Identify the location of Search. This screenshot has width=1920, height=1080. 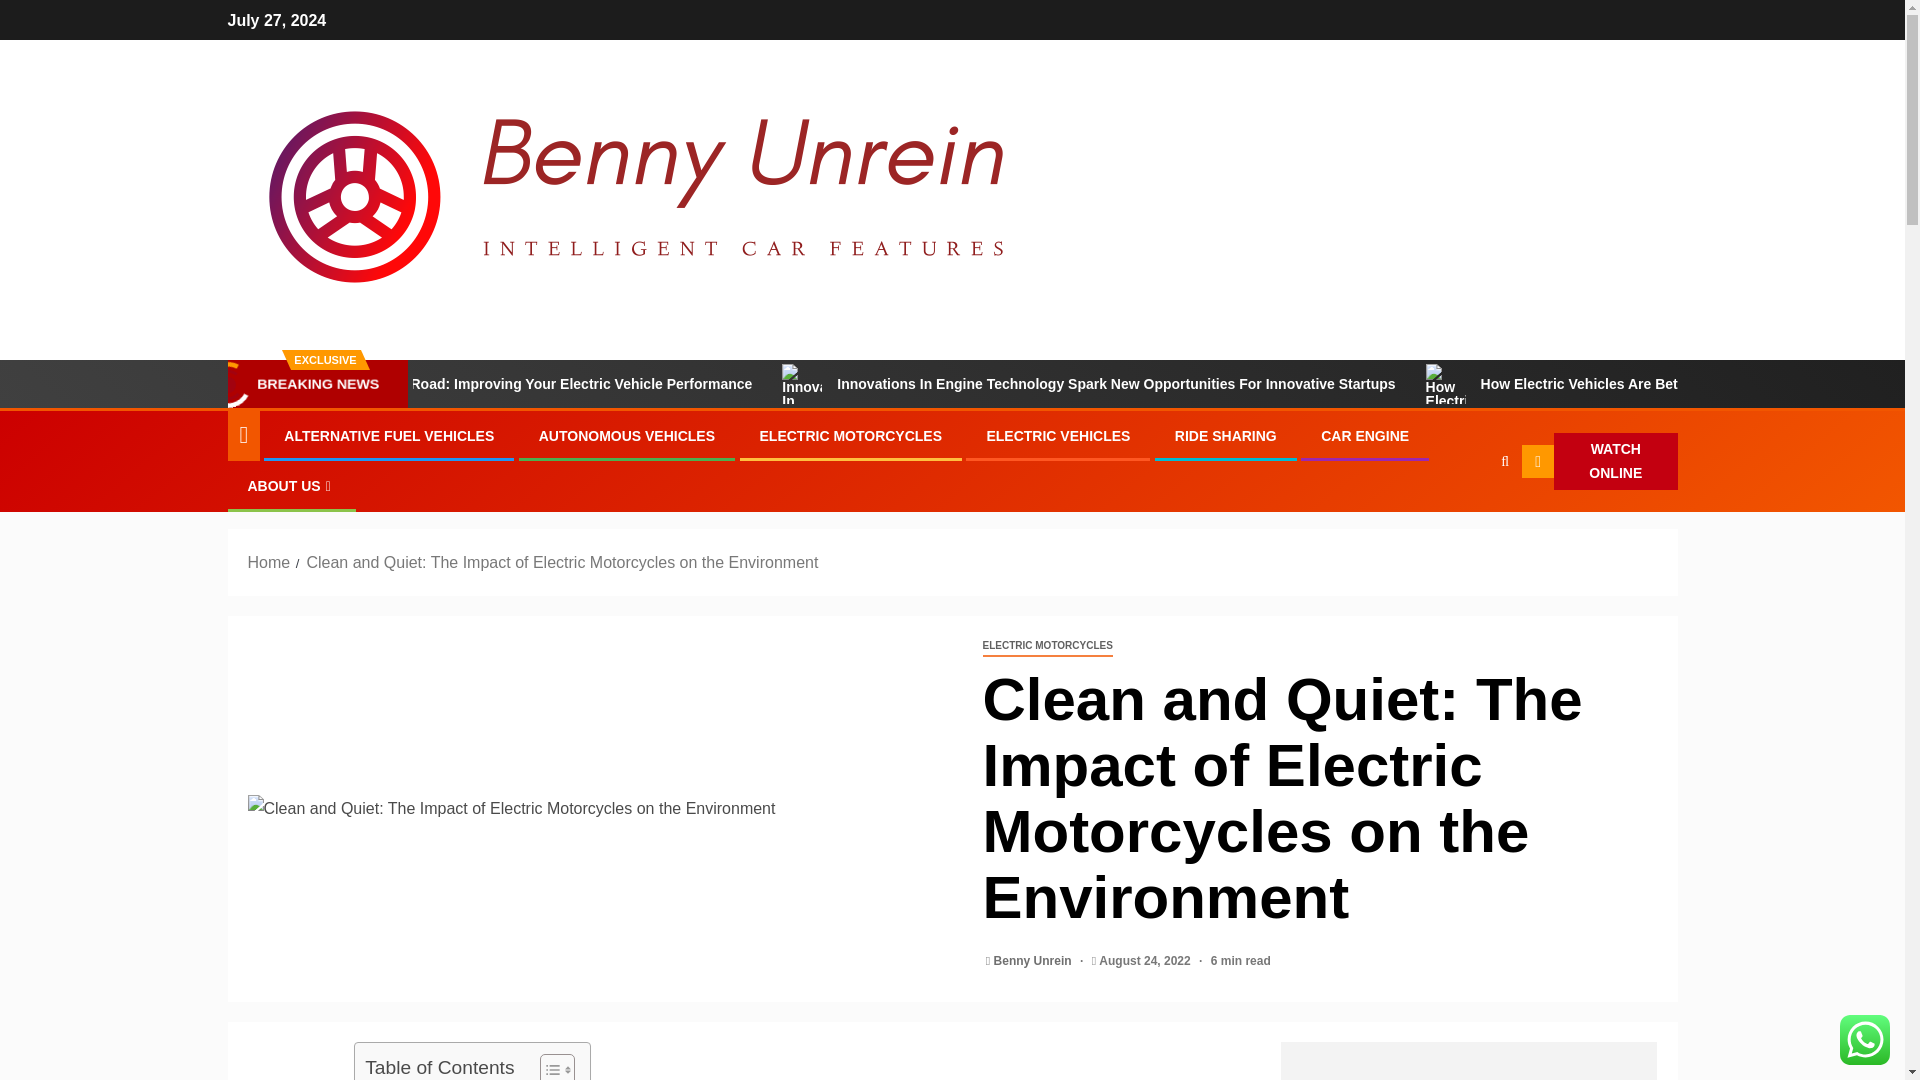
(1466, 523).